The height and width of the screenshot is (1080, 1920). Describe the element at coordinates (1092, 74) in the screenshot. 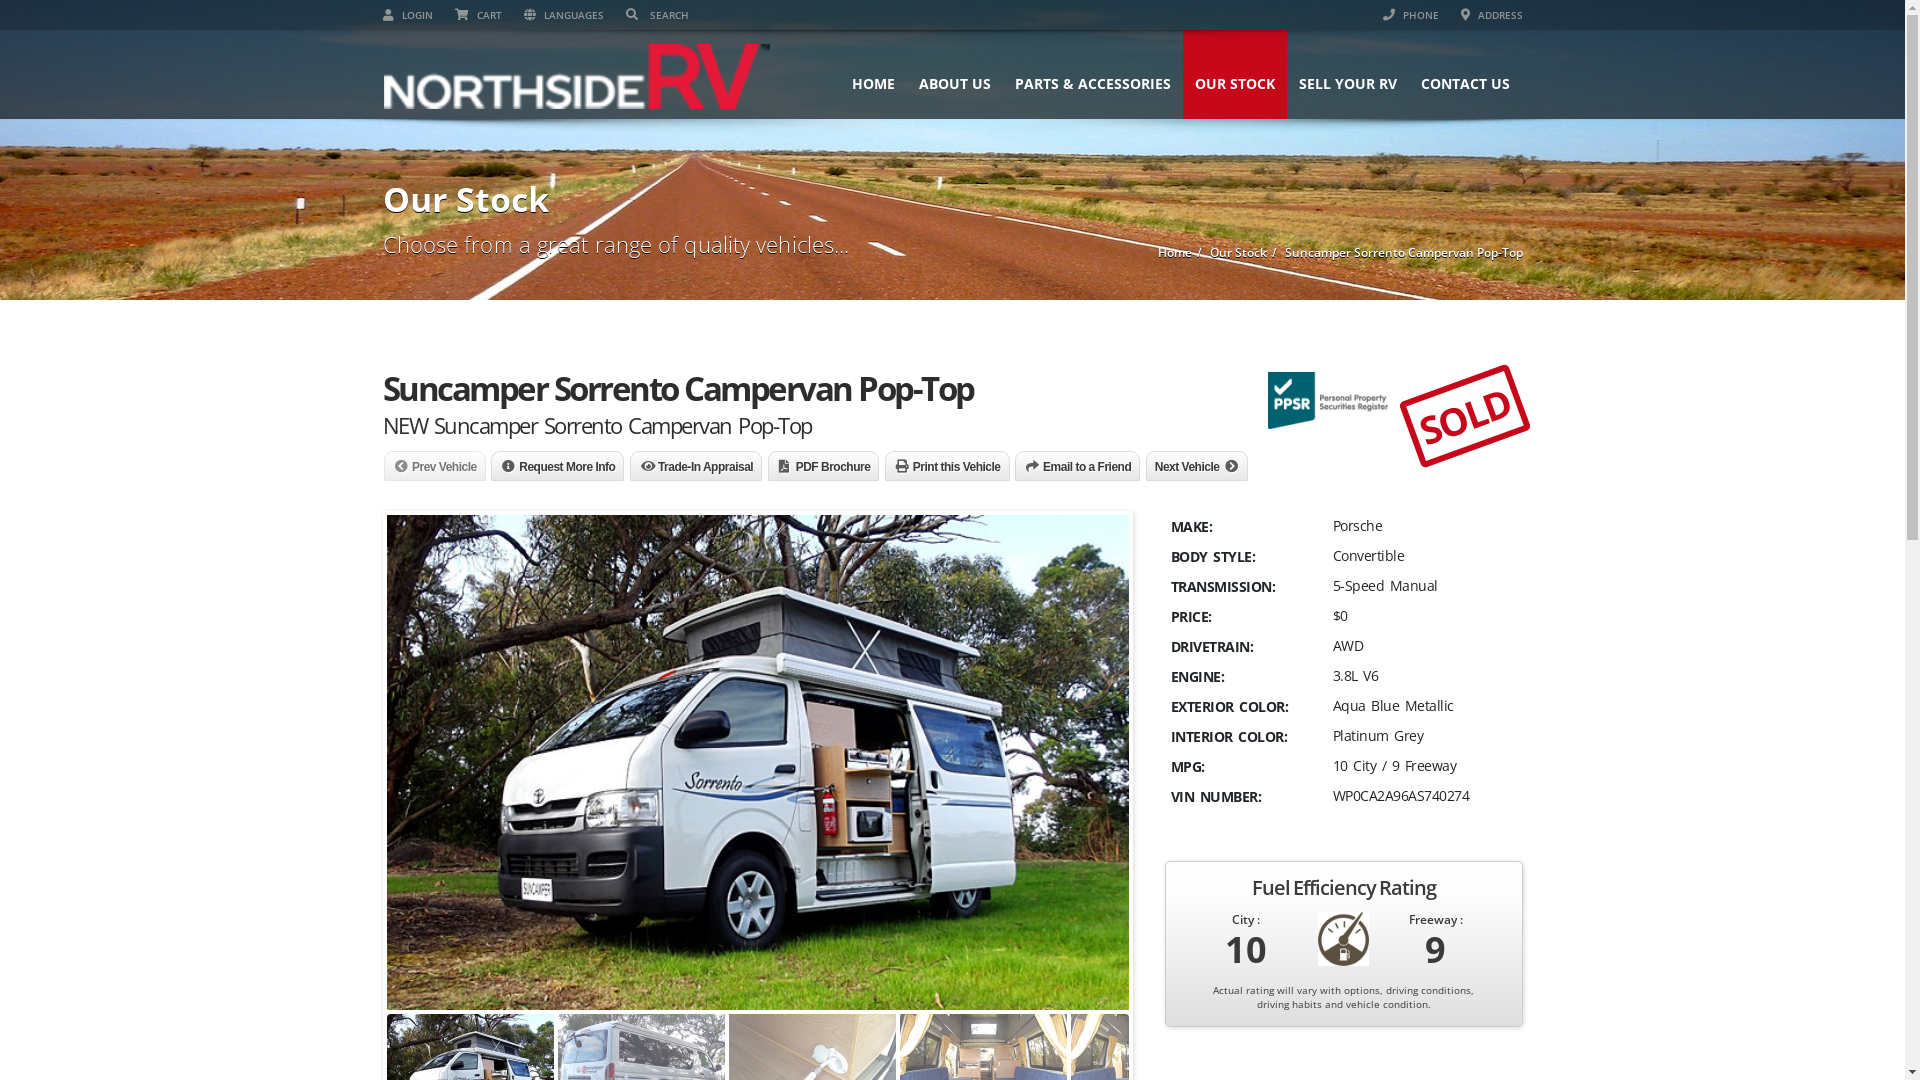

I see `PARTS & ACCESSORIES` at that location.